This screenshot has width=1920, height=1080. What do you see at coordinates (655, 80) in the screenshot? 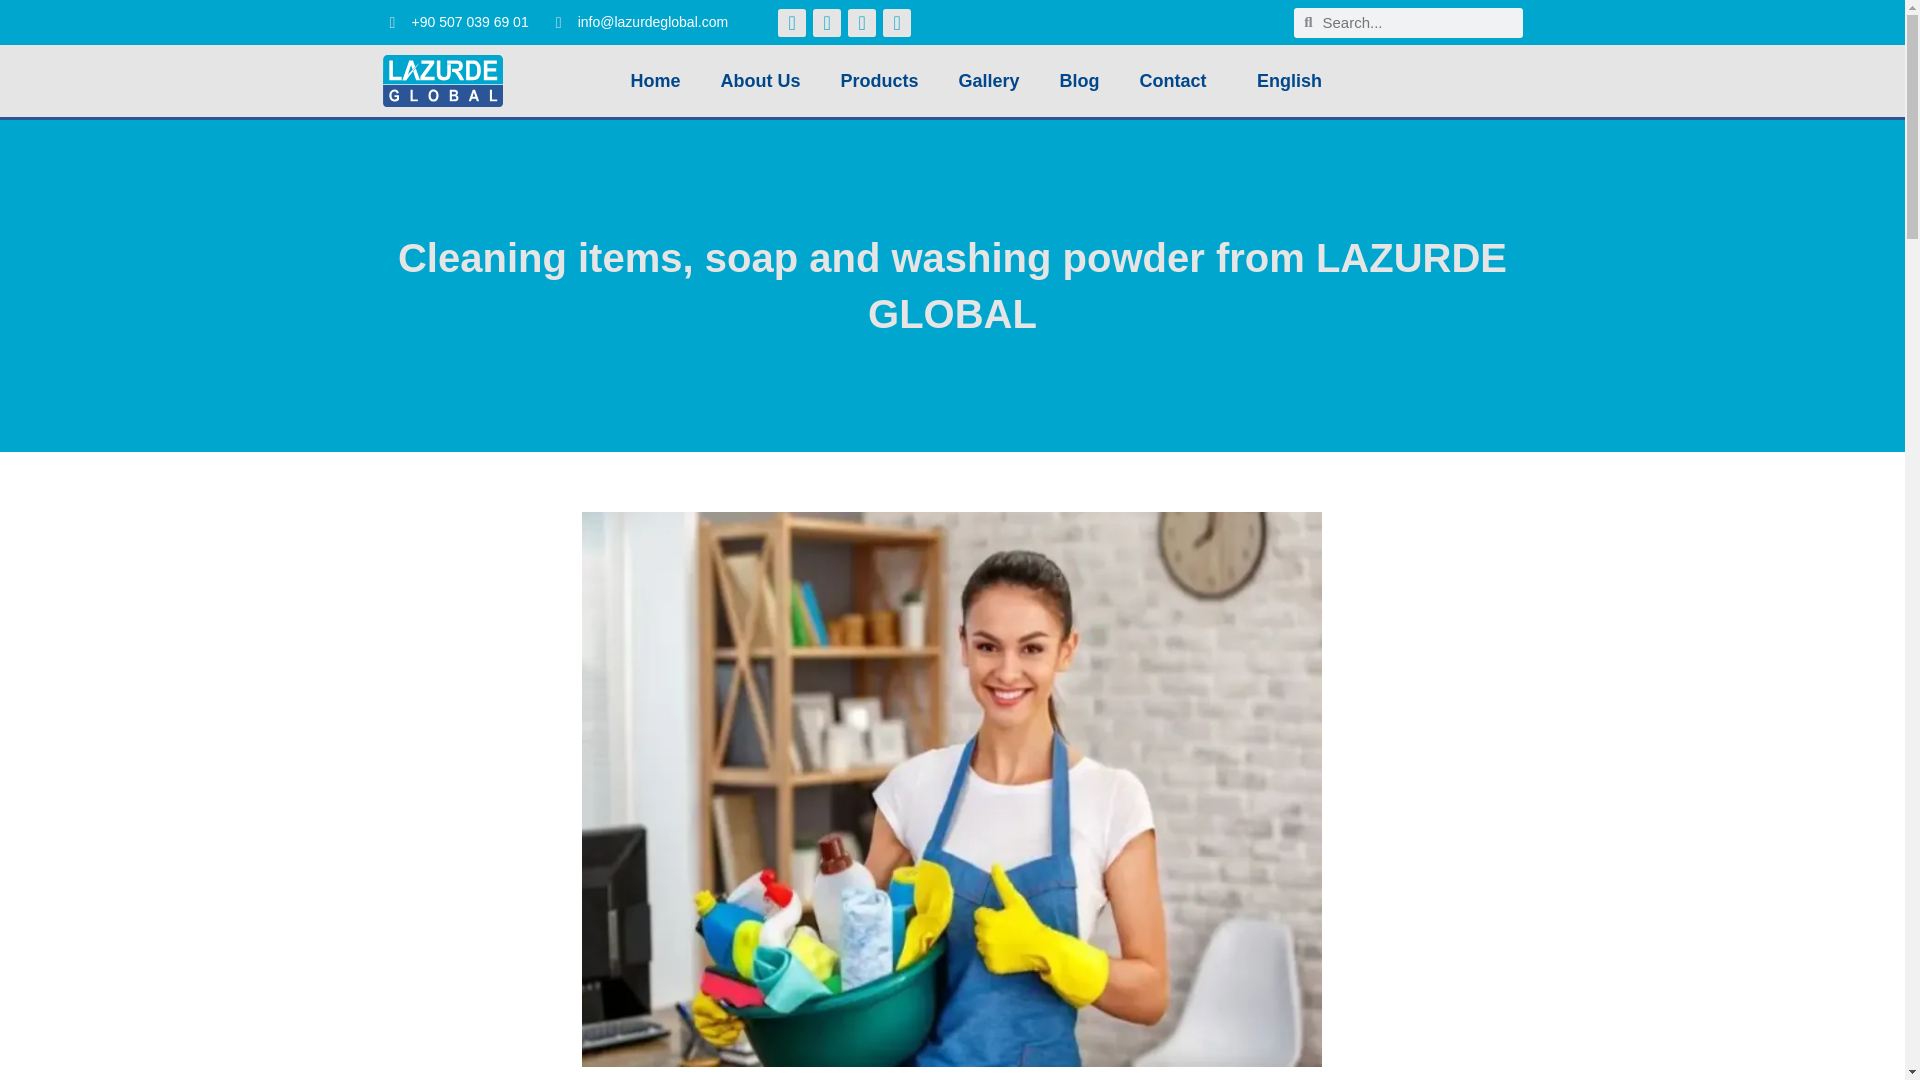
I see `Home` at bounding box center [655, 80].